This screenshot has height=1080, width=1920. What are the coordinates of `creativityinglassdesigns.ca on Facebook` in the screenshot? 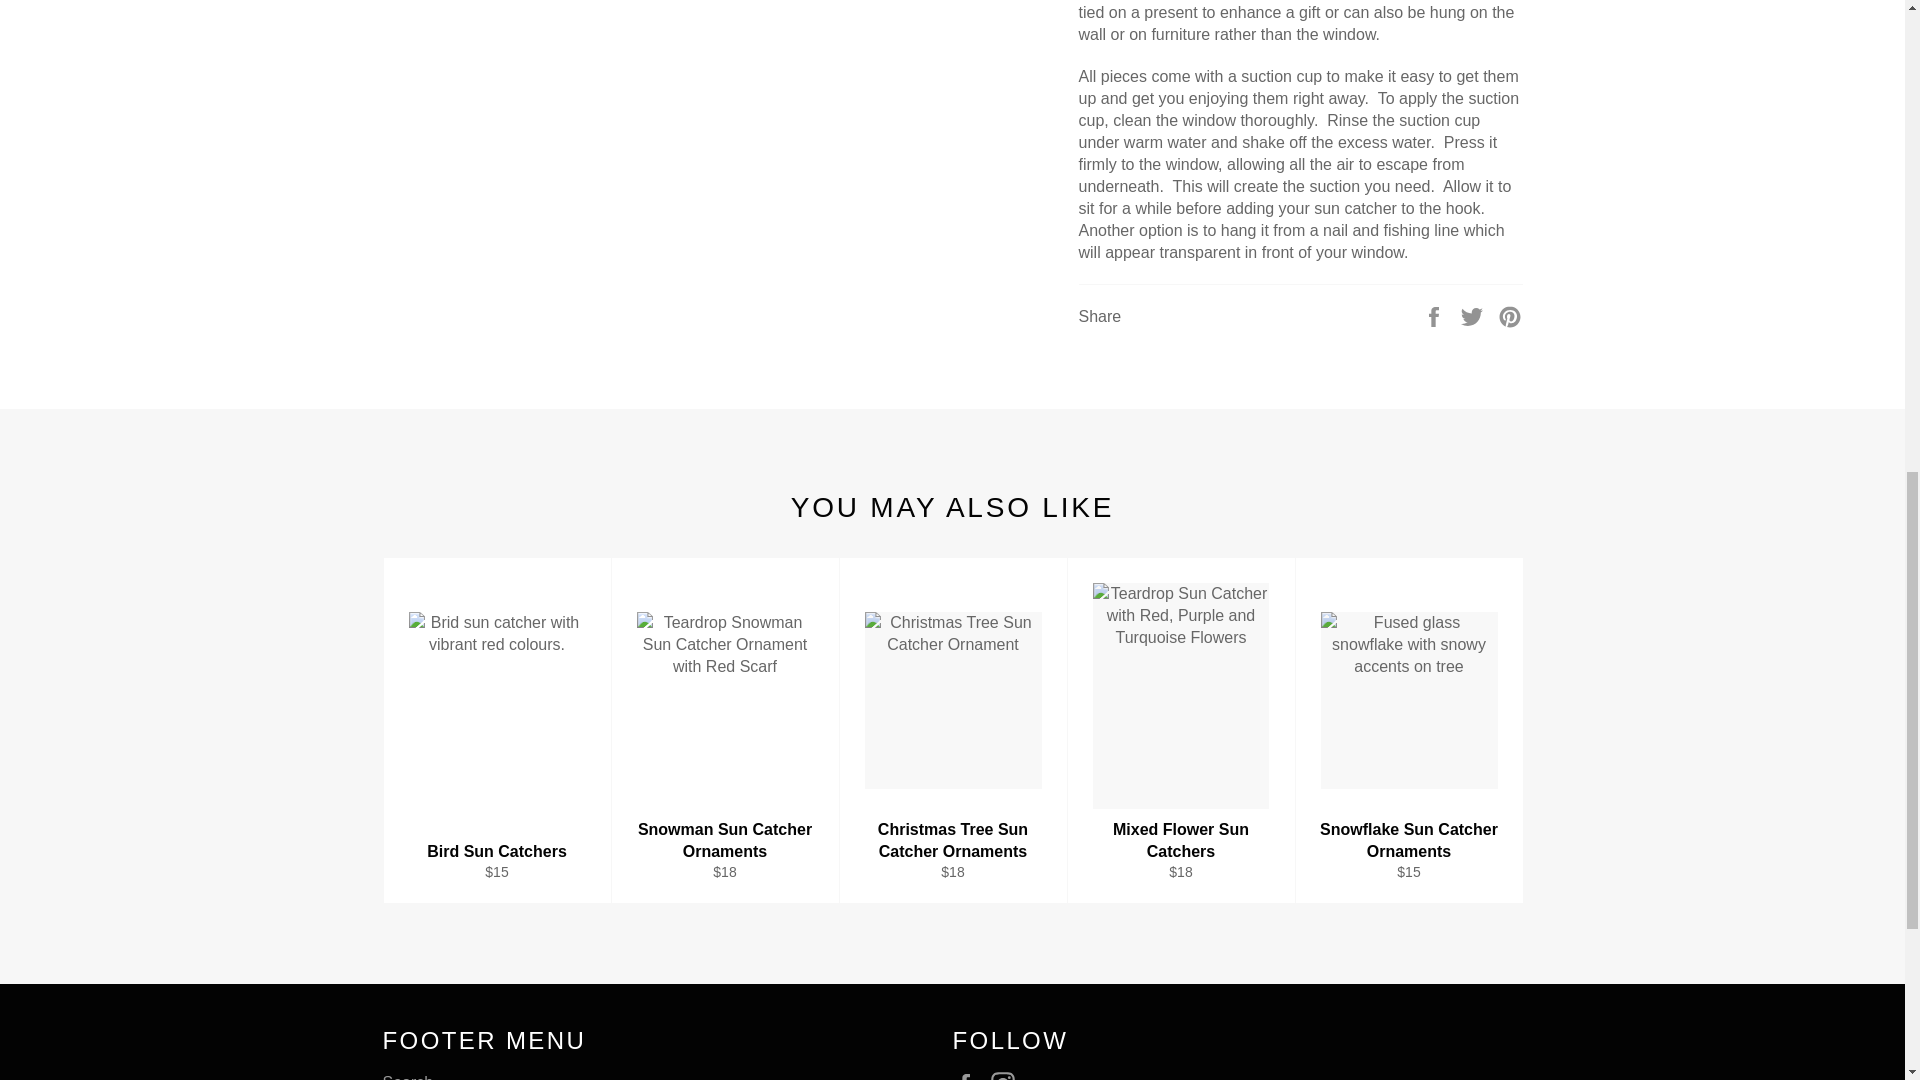 It's located at (969, 1076).